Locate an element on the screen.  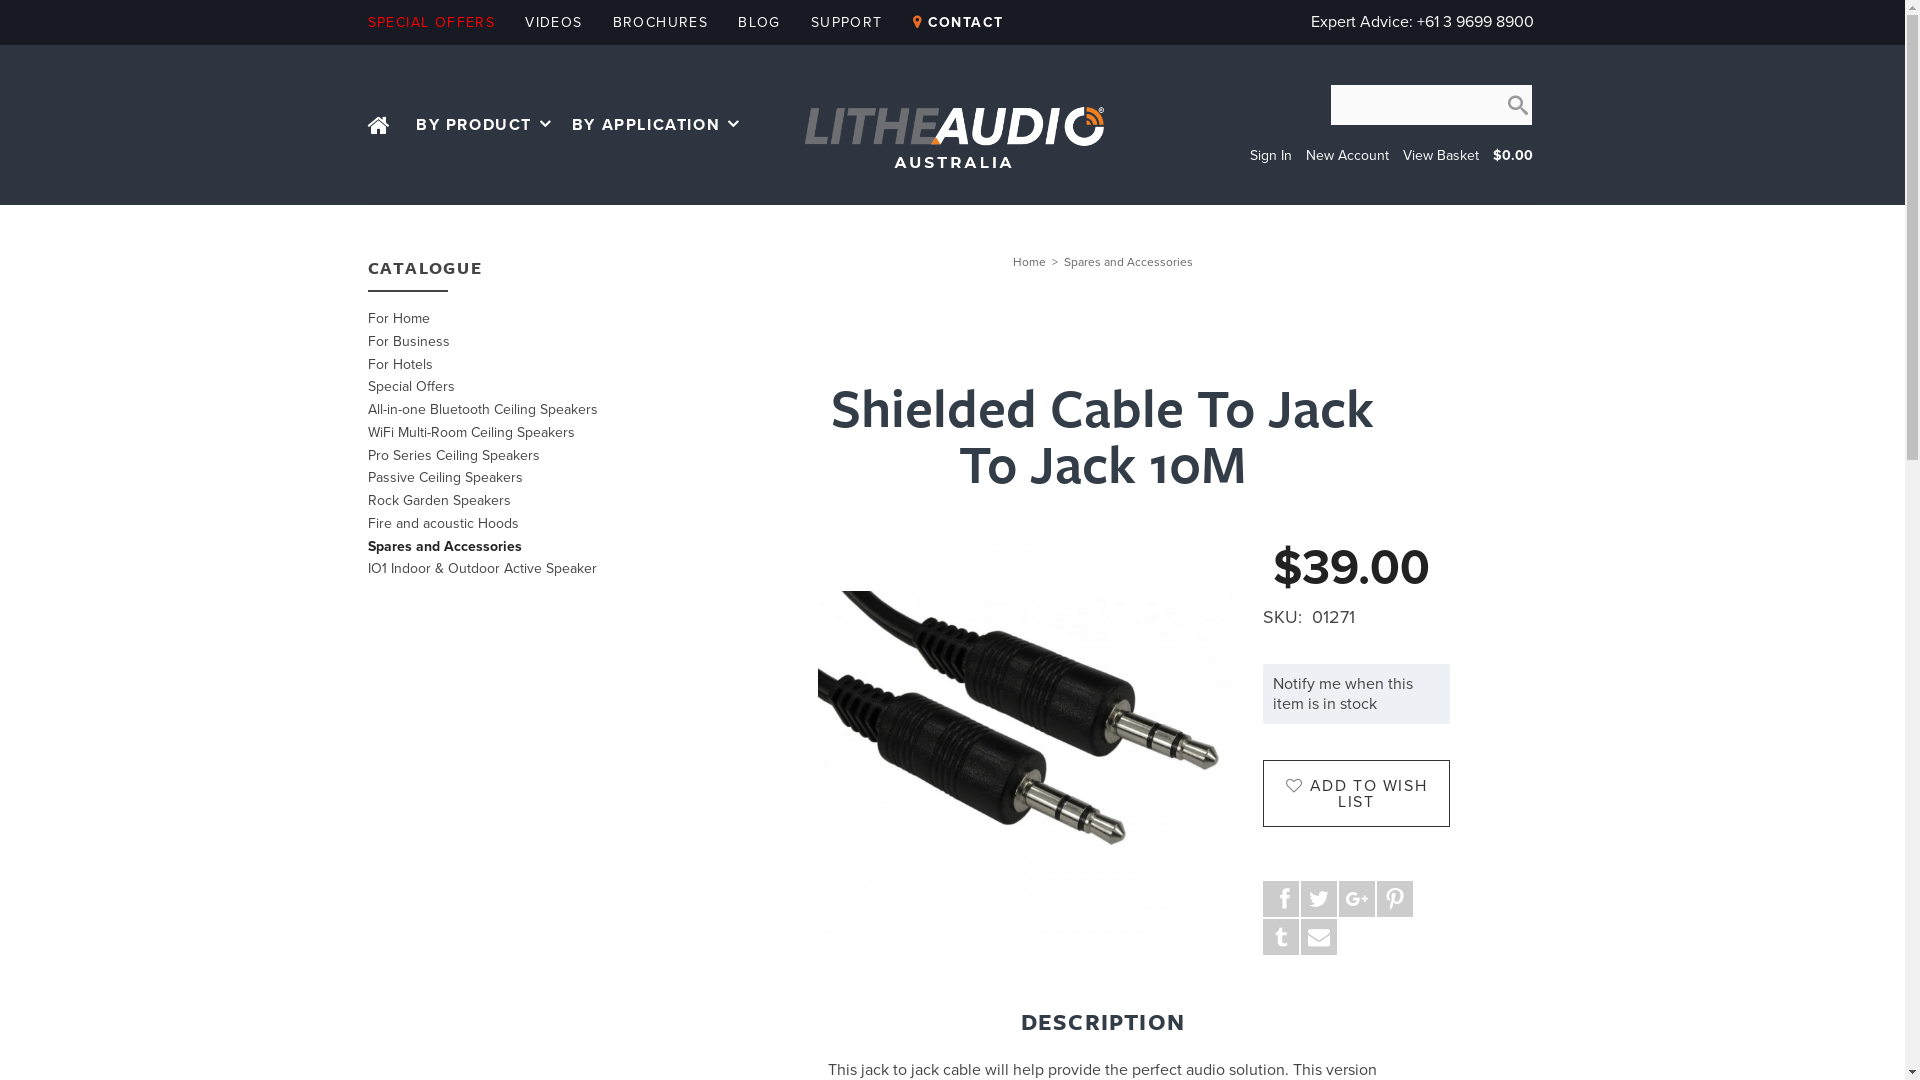
Sign In is located at coordinates (1271, 156).